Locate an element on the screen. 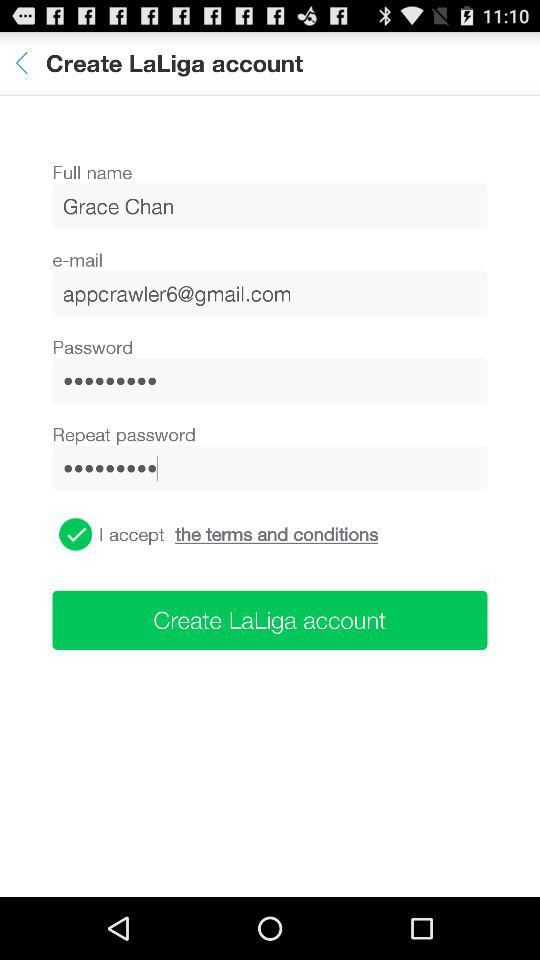  choose the icon above the e-mail icon is located at coordinates (270, 206).